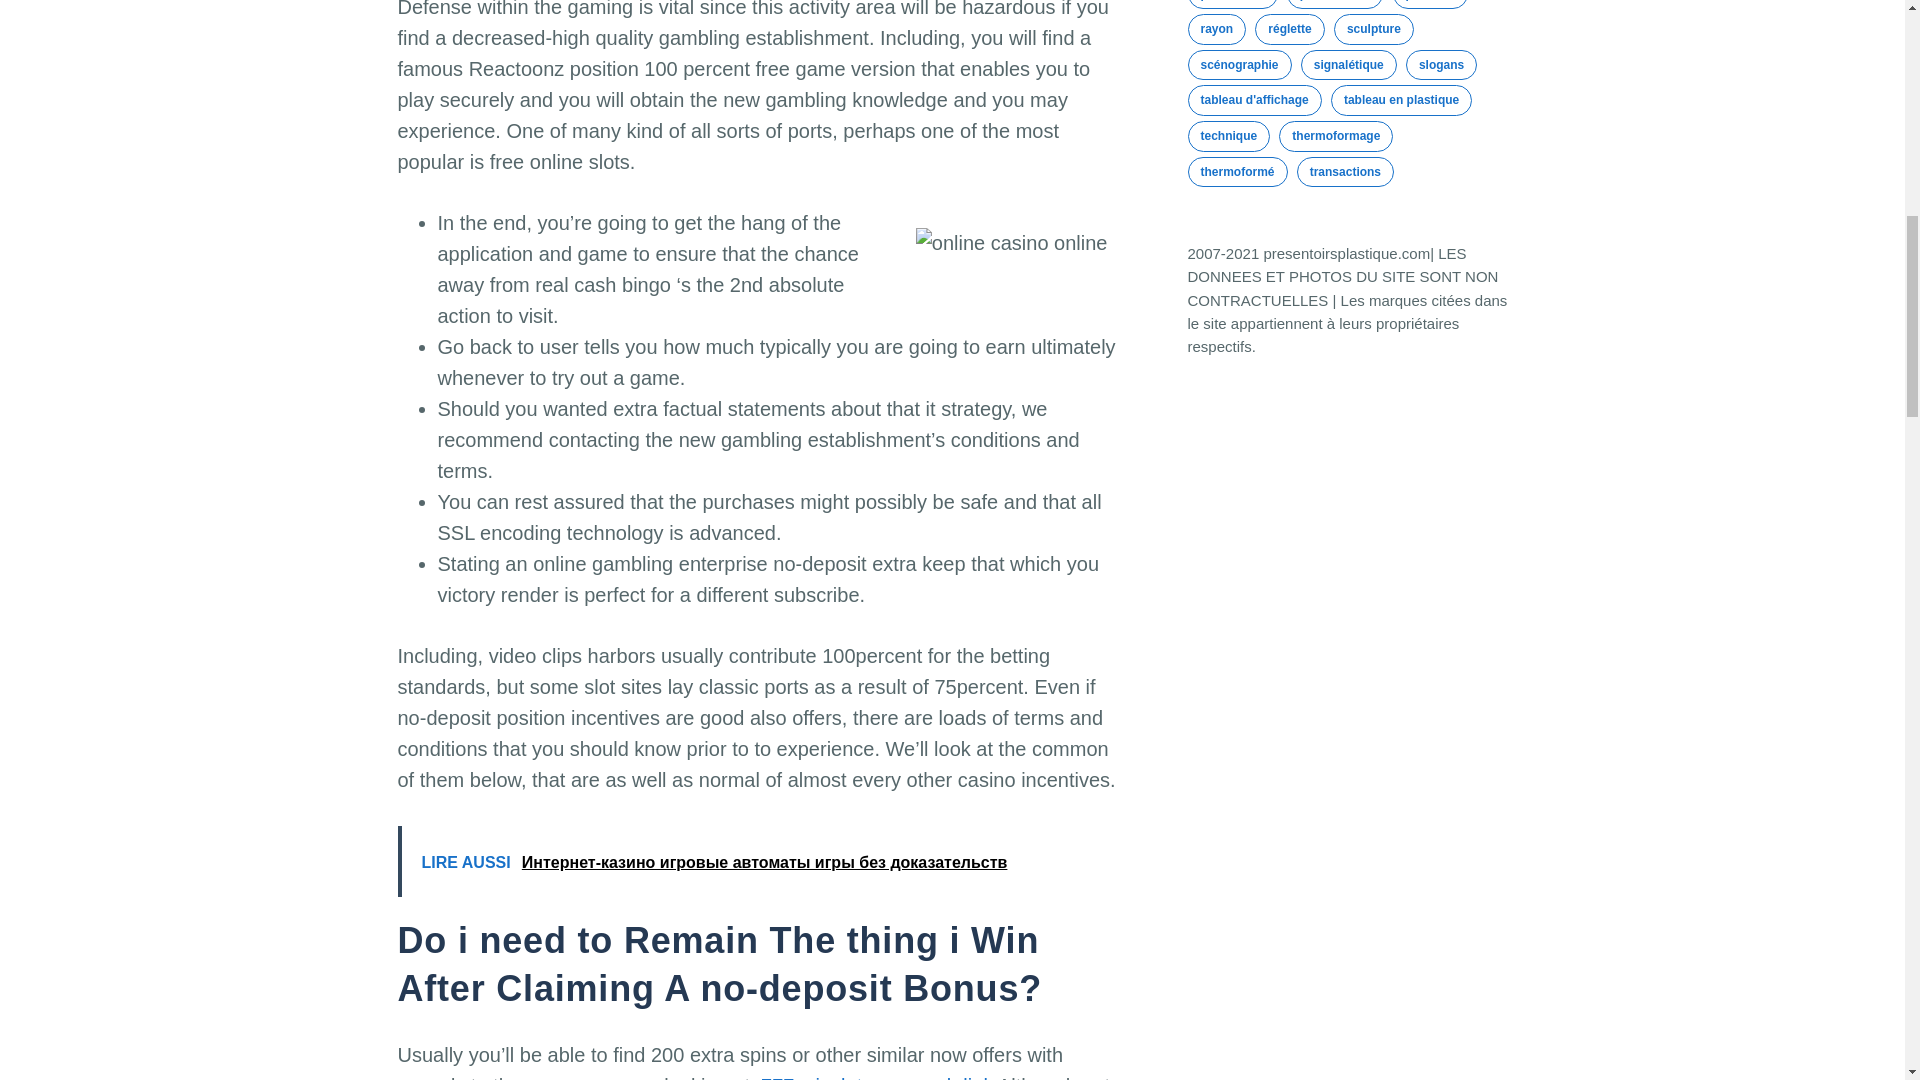 This screenshot has width=1920, height=1080. What do you see at coordinates (876, 1077) in the screenshot?
I see `777spinslots.com web link` at bounding box center [876, 1077].